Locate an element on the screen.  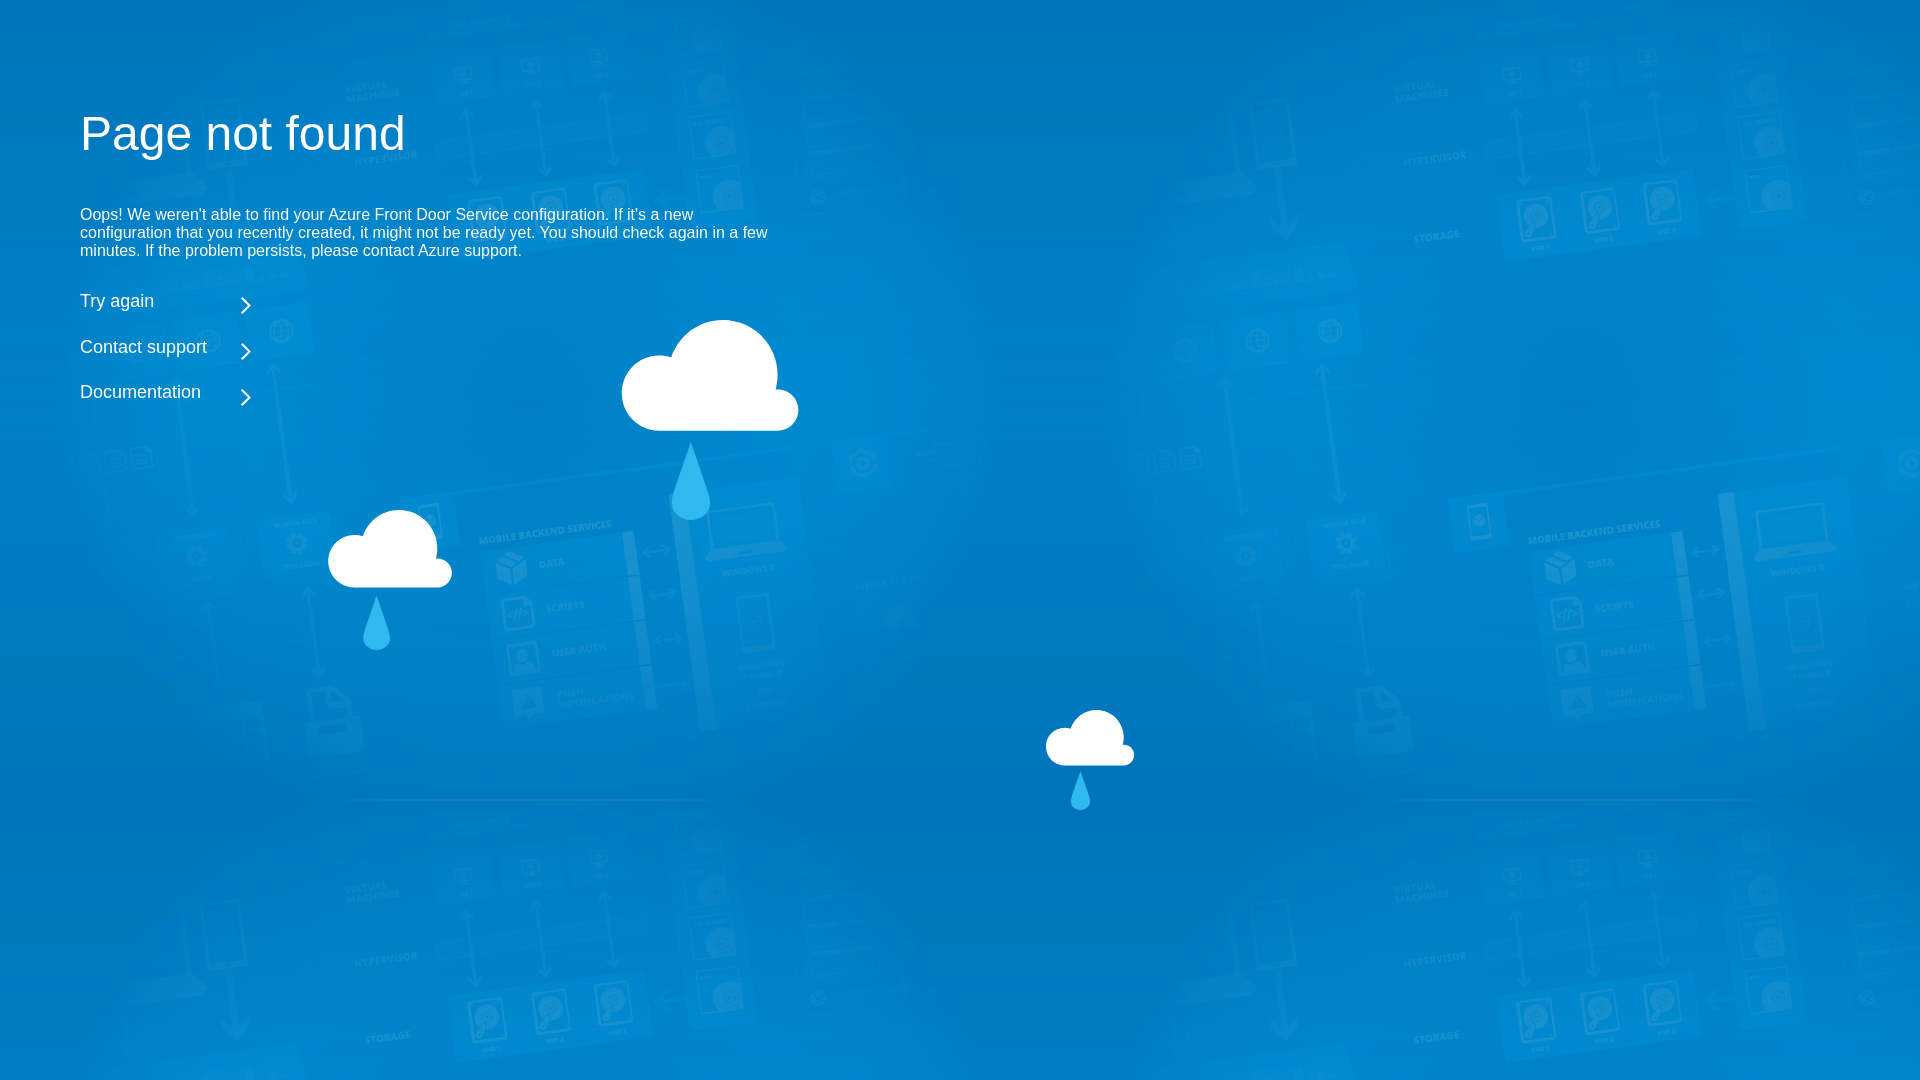
Contact support is located at coordinates (430, 346).